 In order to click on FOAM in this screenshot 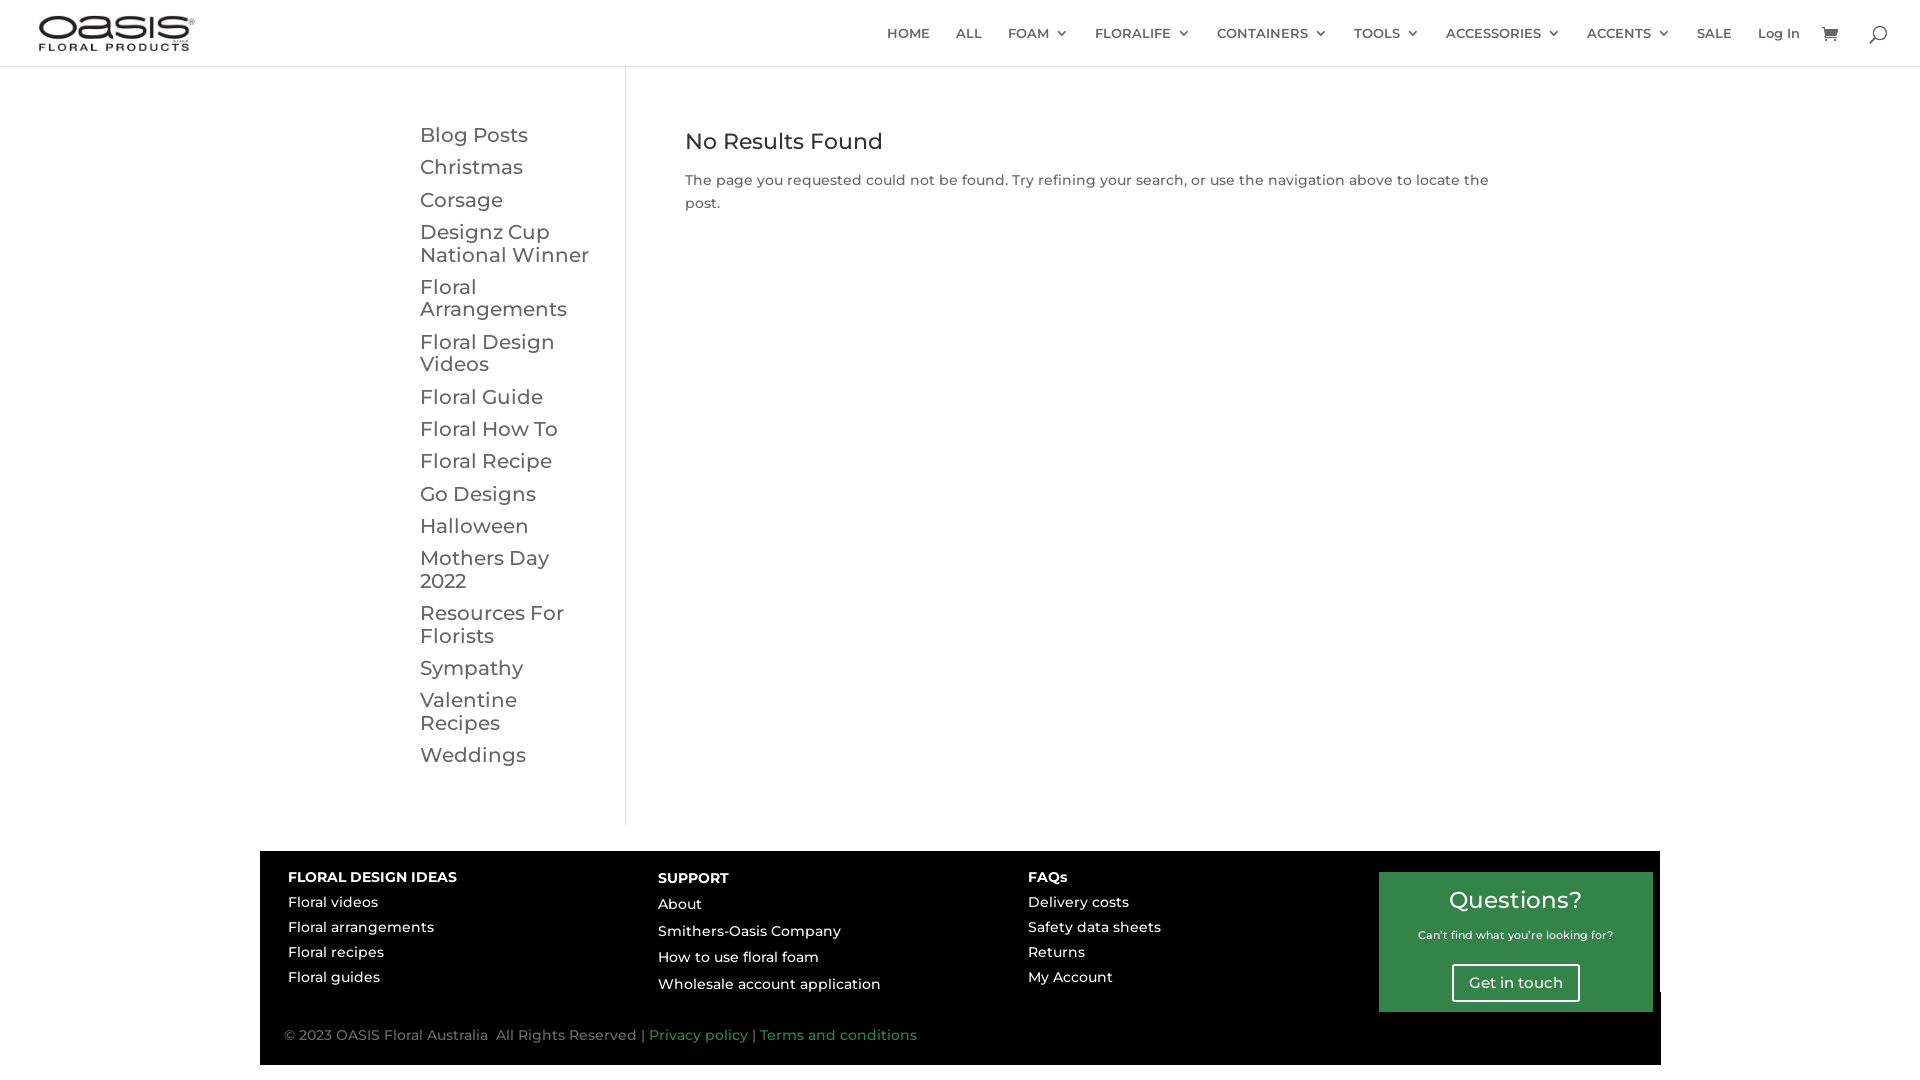, I will do `click(1038, 46)`.